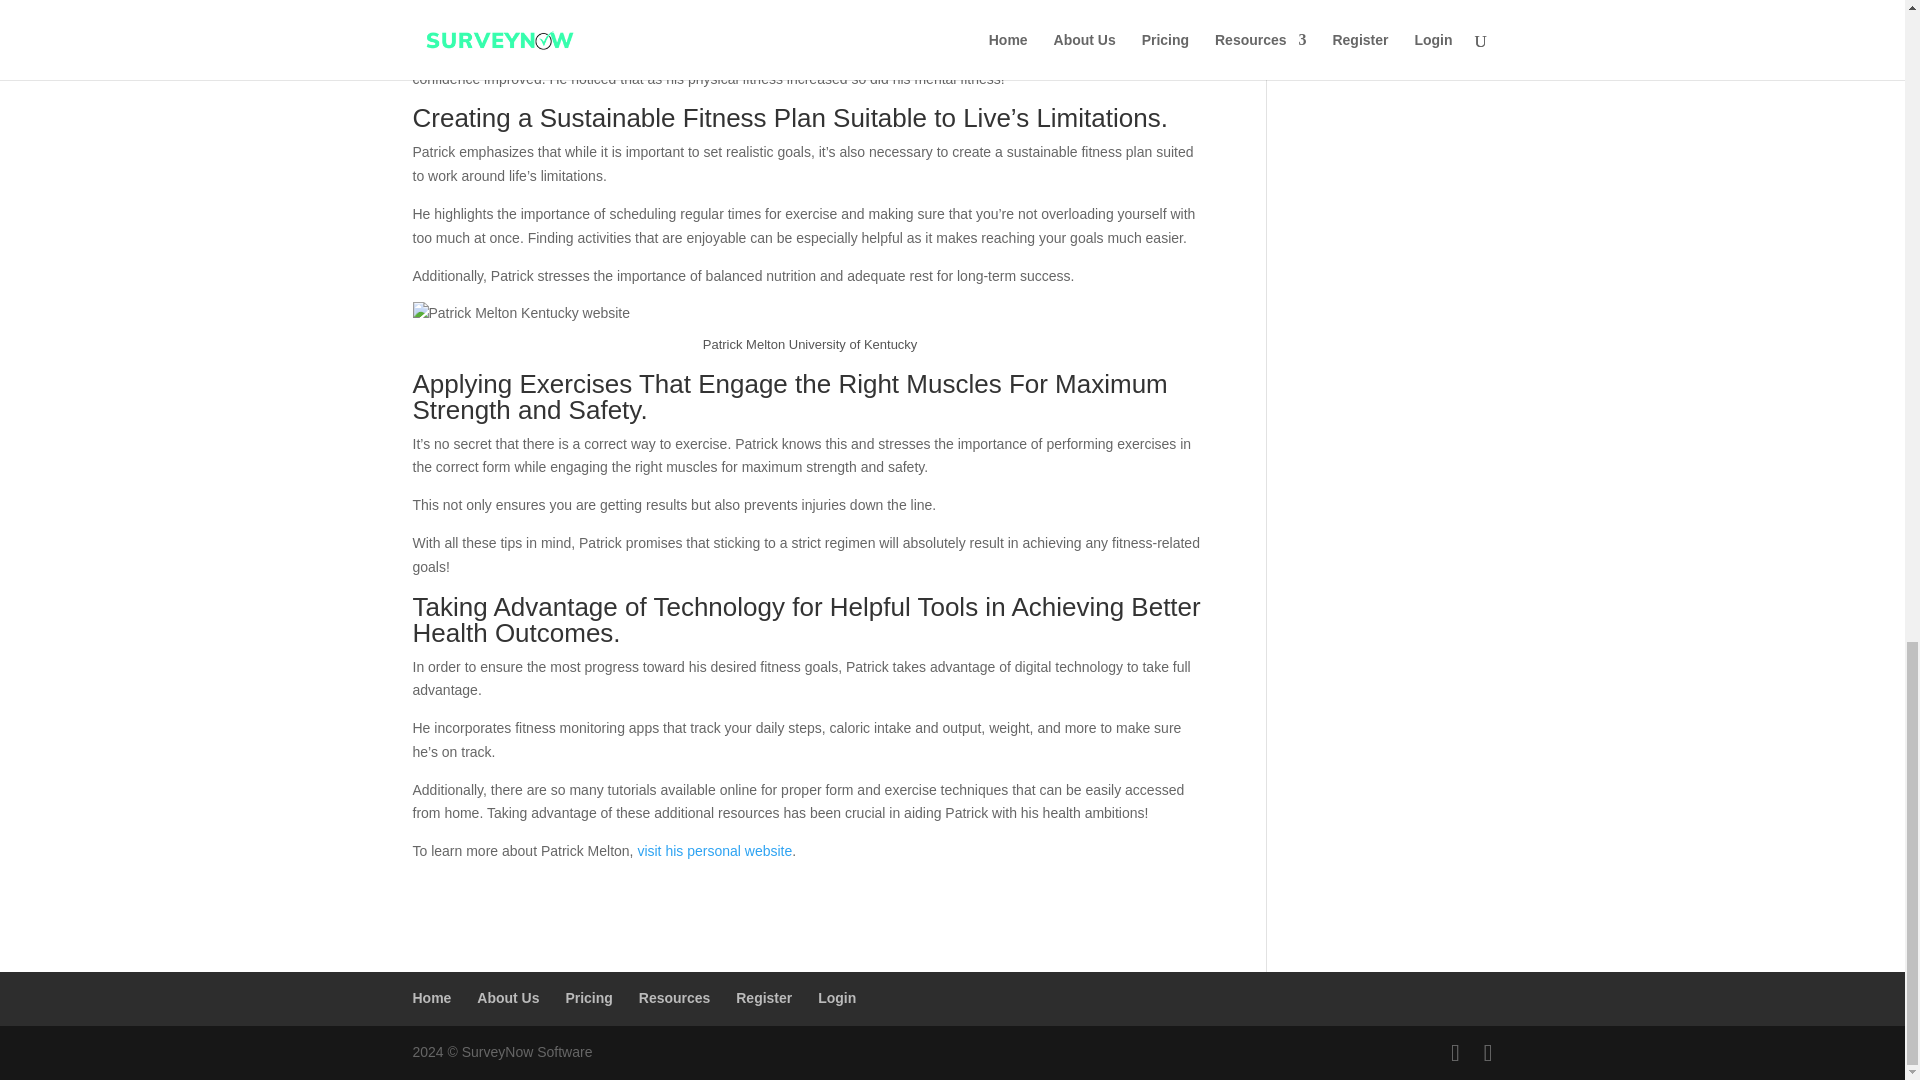  I want to click on Resources, so click(674, 998).